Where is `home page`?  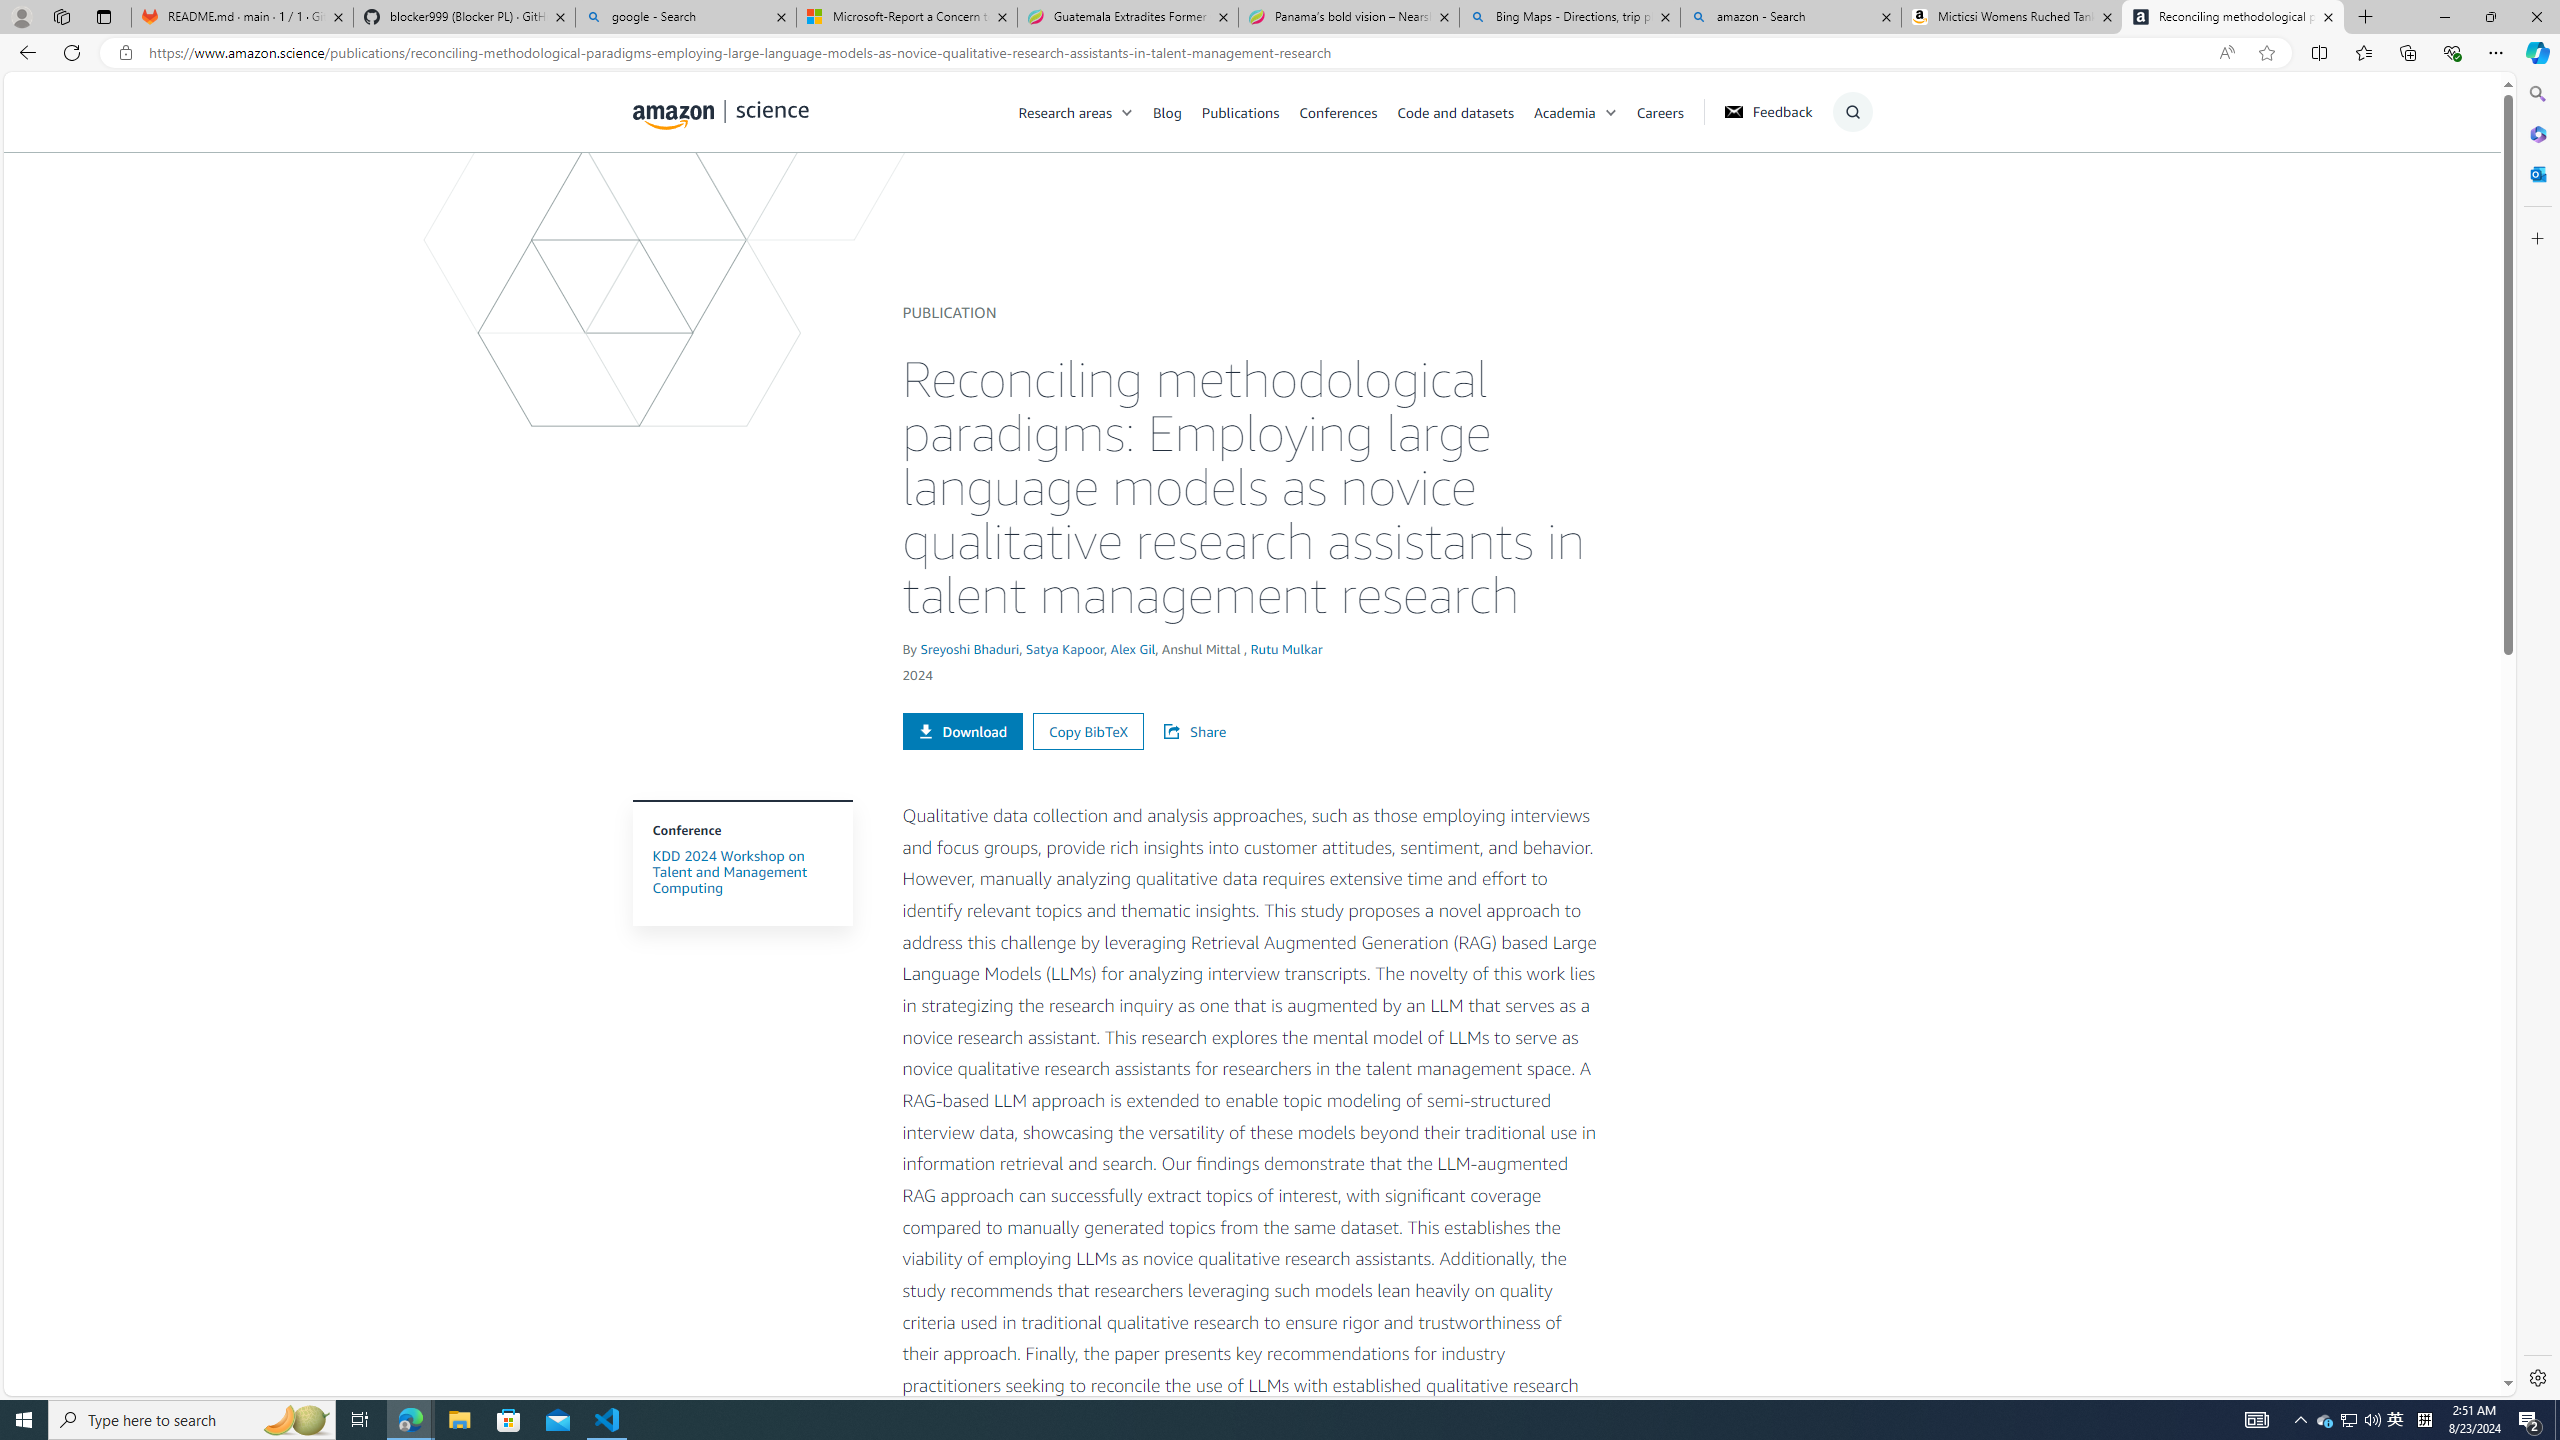 home page is located at coordinates (720, 110).